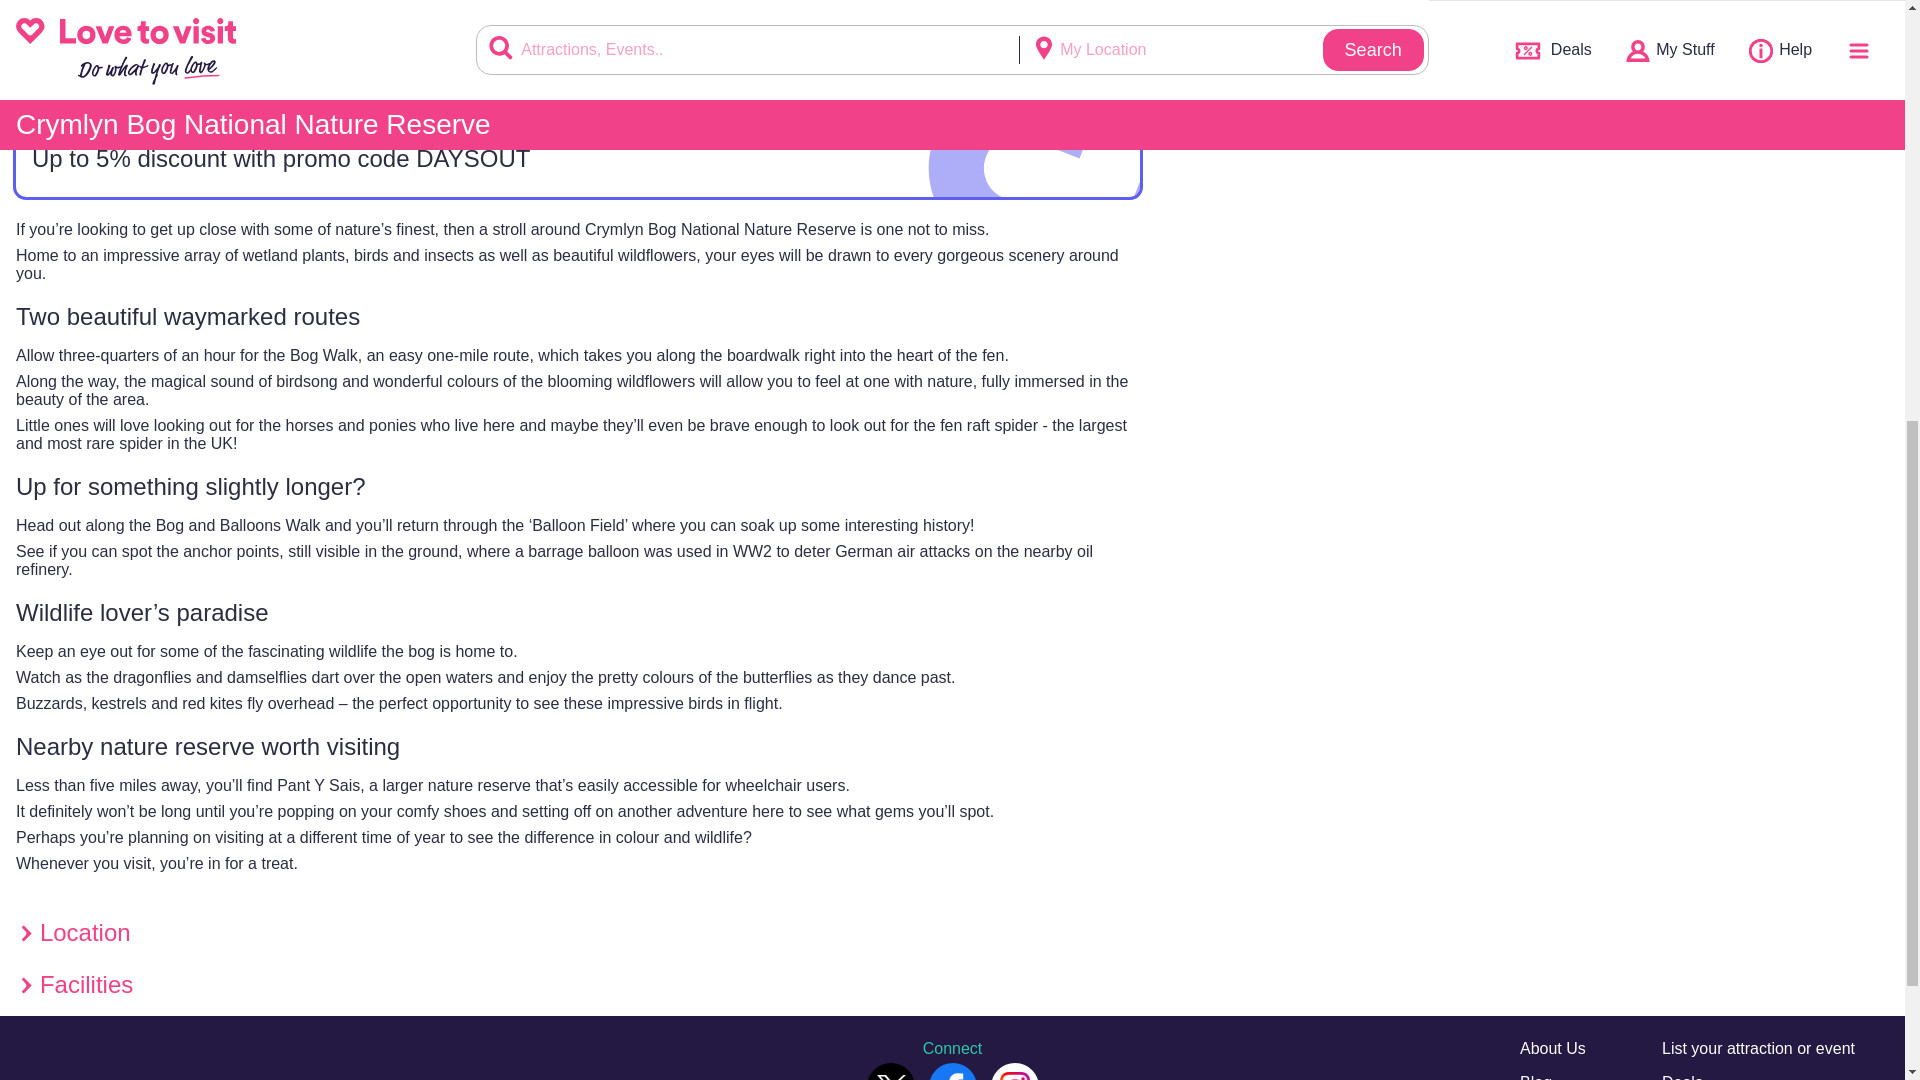  I want to click on Location, so click(578, 933).